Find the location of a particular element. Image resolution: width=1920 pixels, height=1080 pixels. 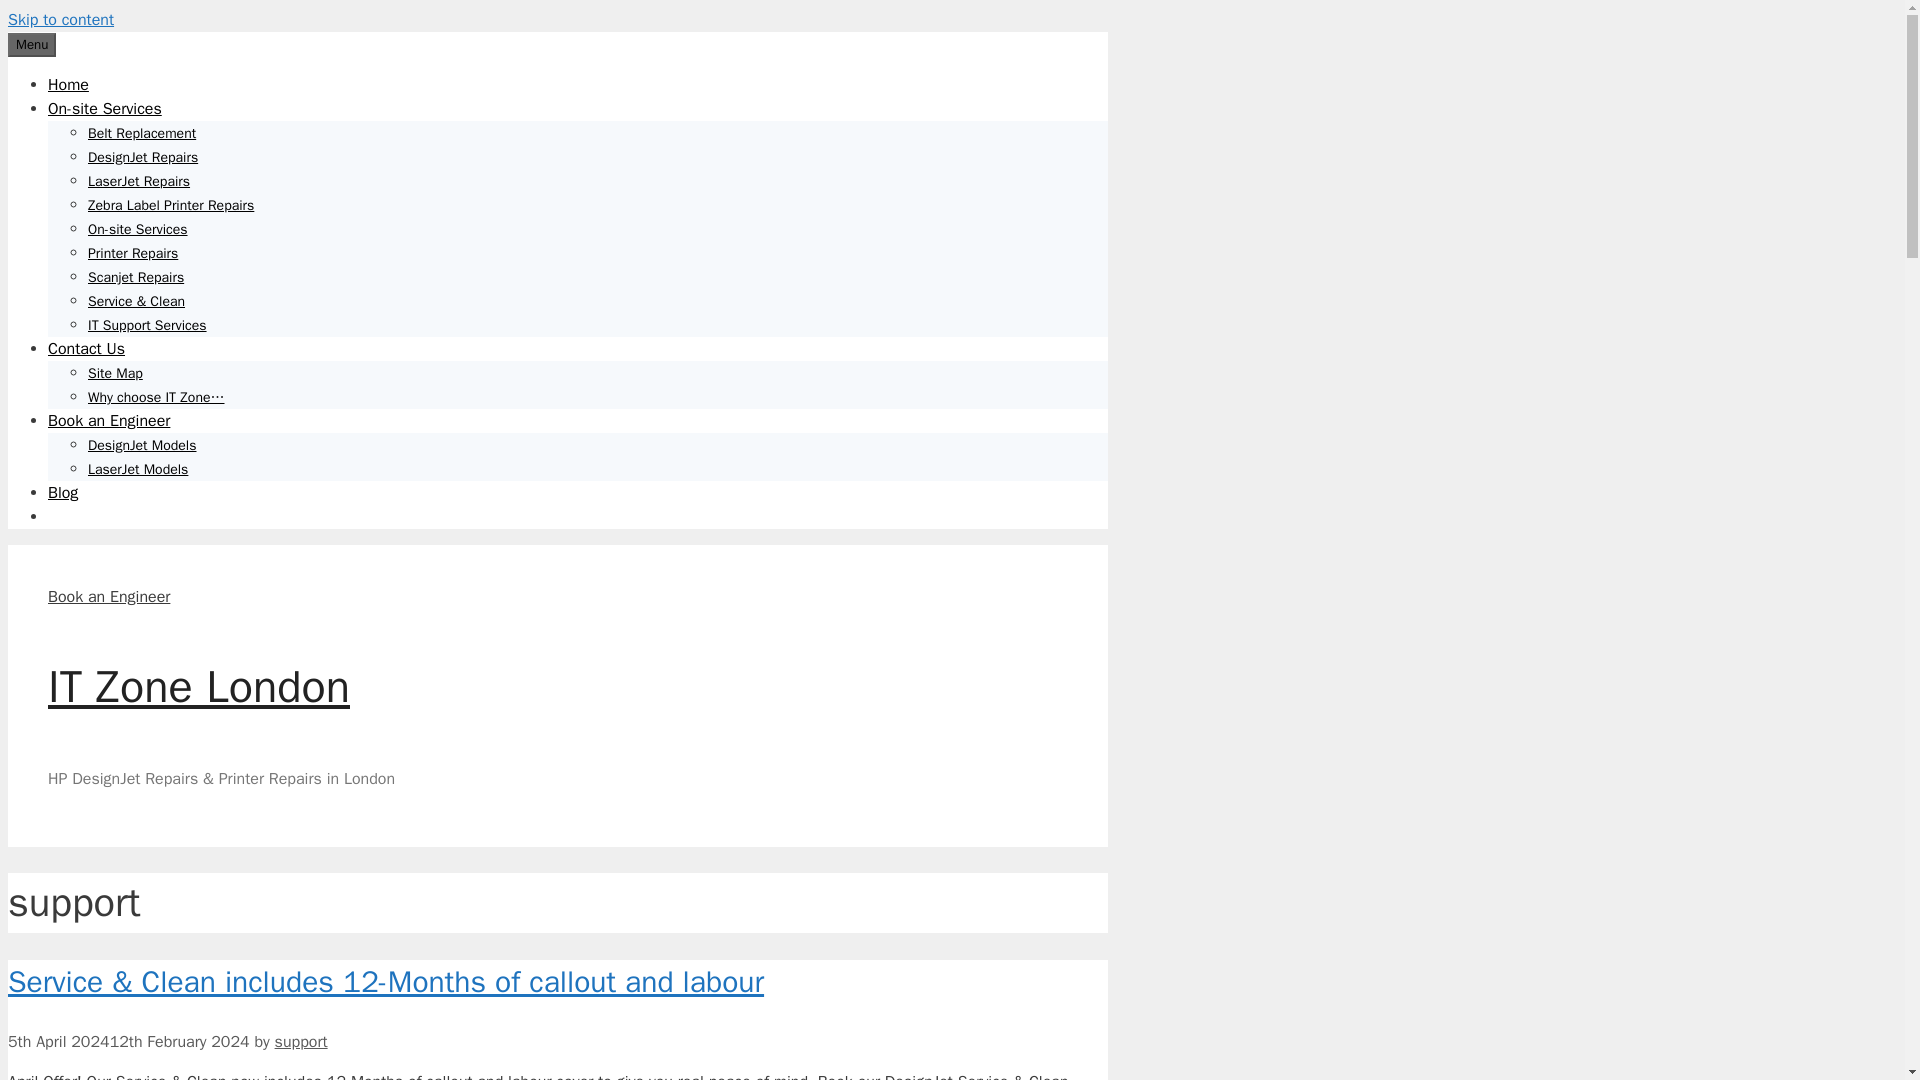

IT Support Services is located at coordinates (148, 325).